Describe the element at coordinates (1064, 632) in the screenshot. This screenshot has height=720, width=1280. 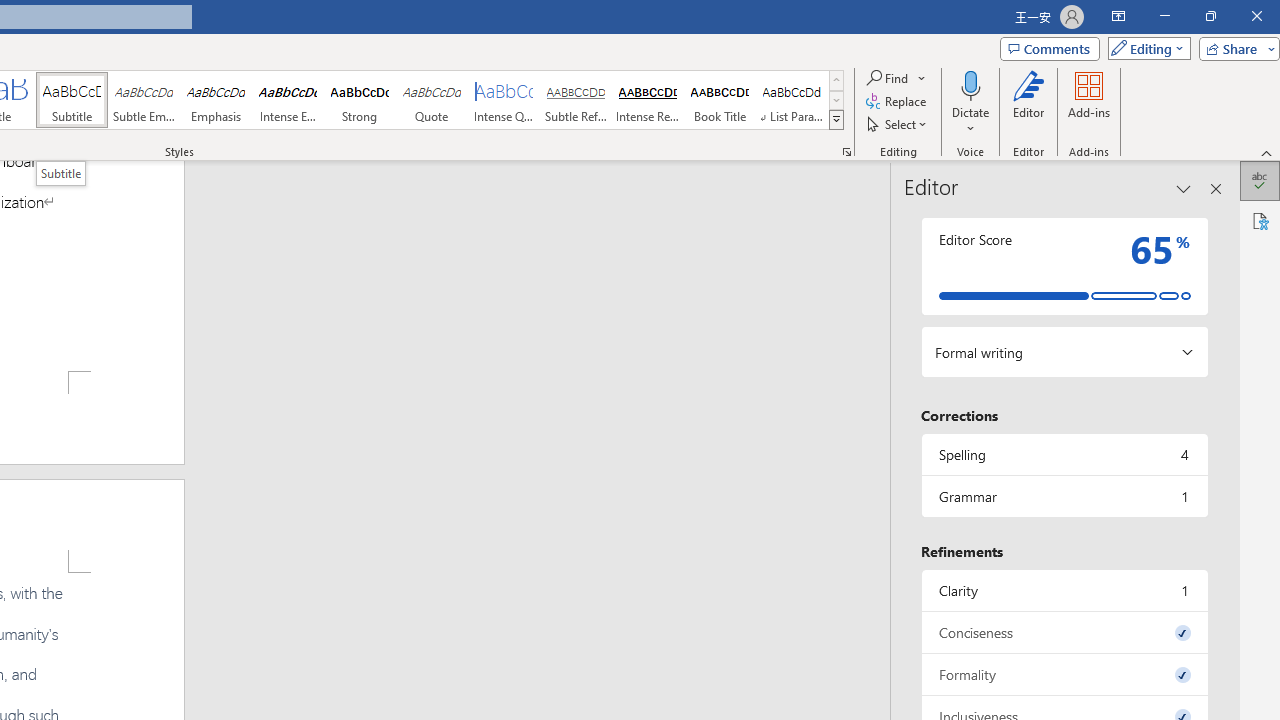
I see `Conciseness, 0 issues. Press space or enter to review items.` at that location.